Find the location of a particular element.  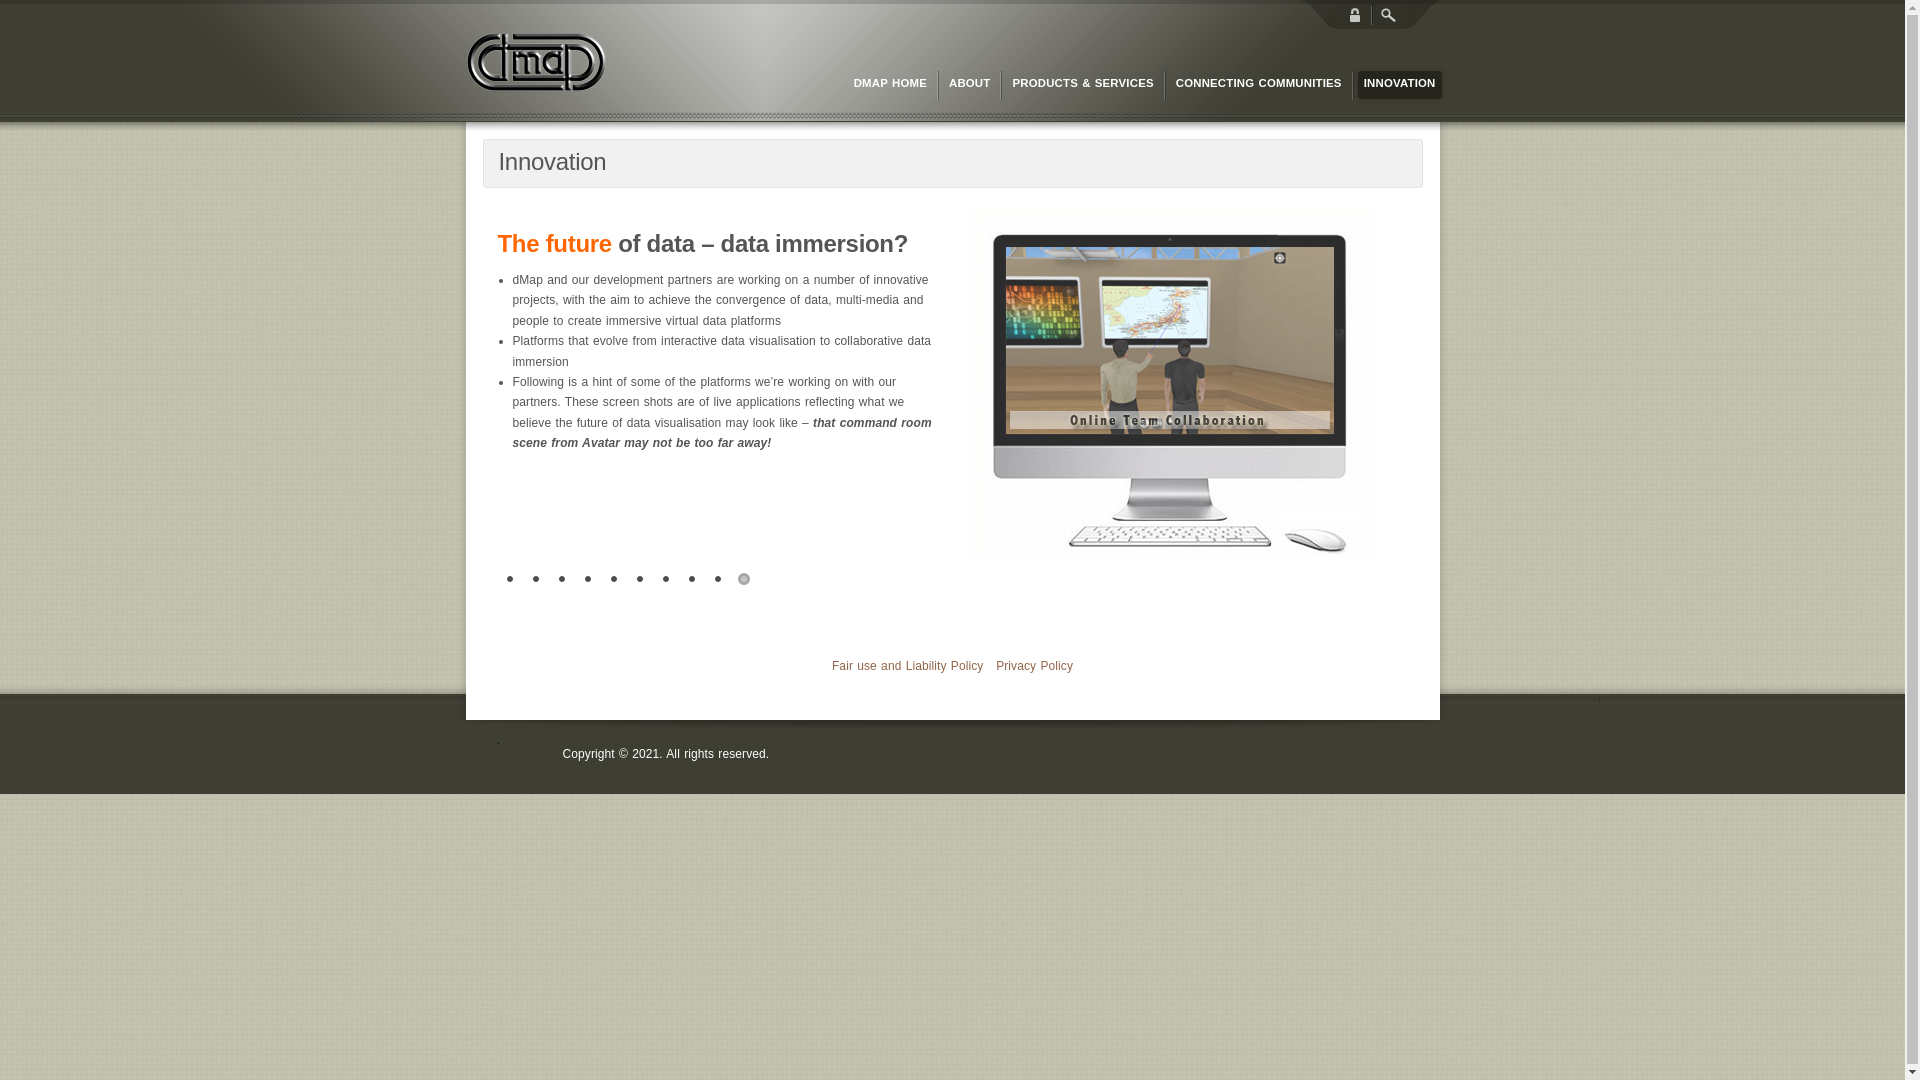

# is located at coordinates (640, 580).